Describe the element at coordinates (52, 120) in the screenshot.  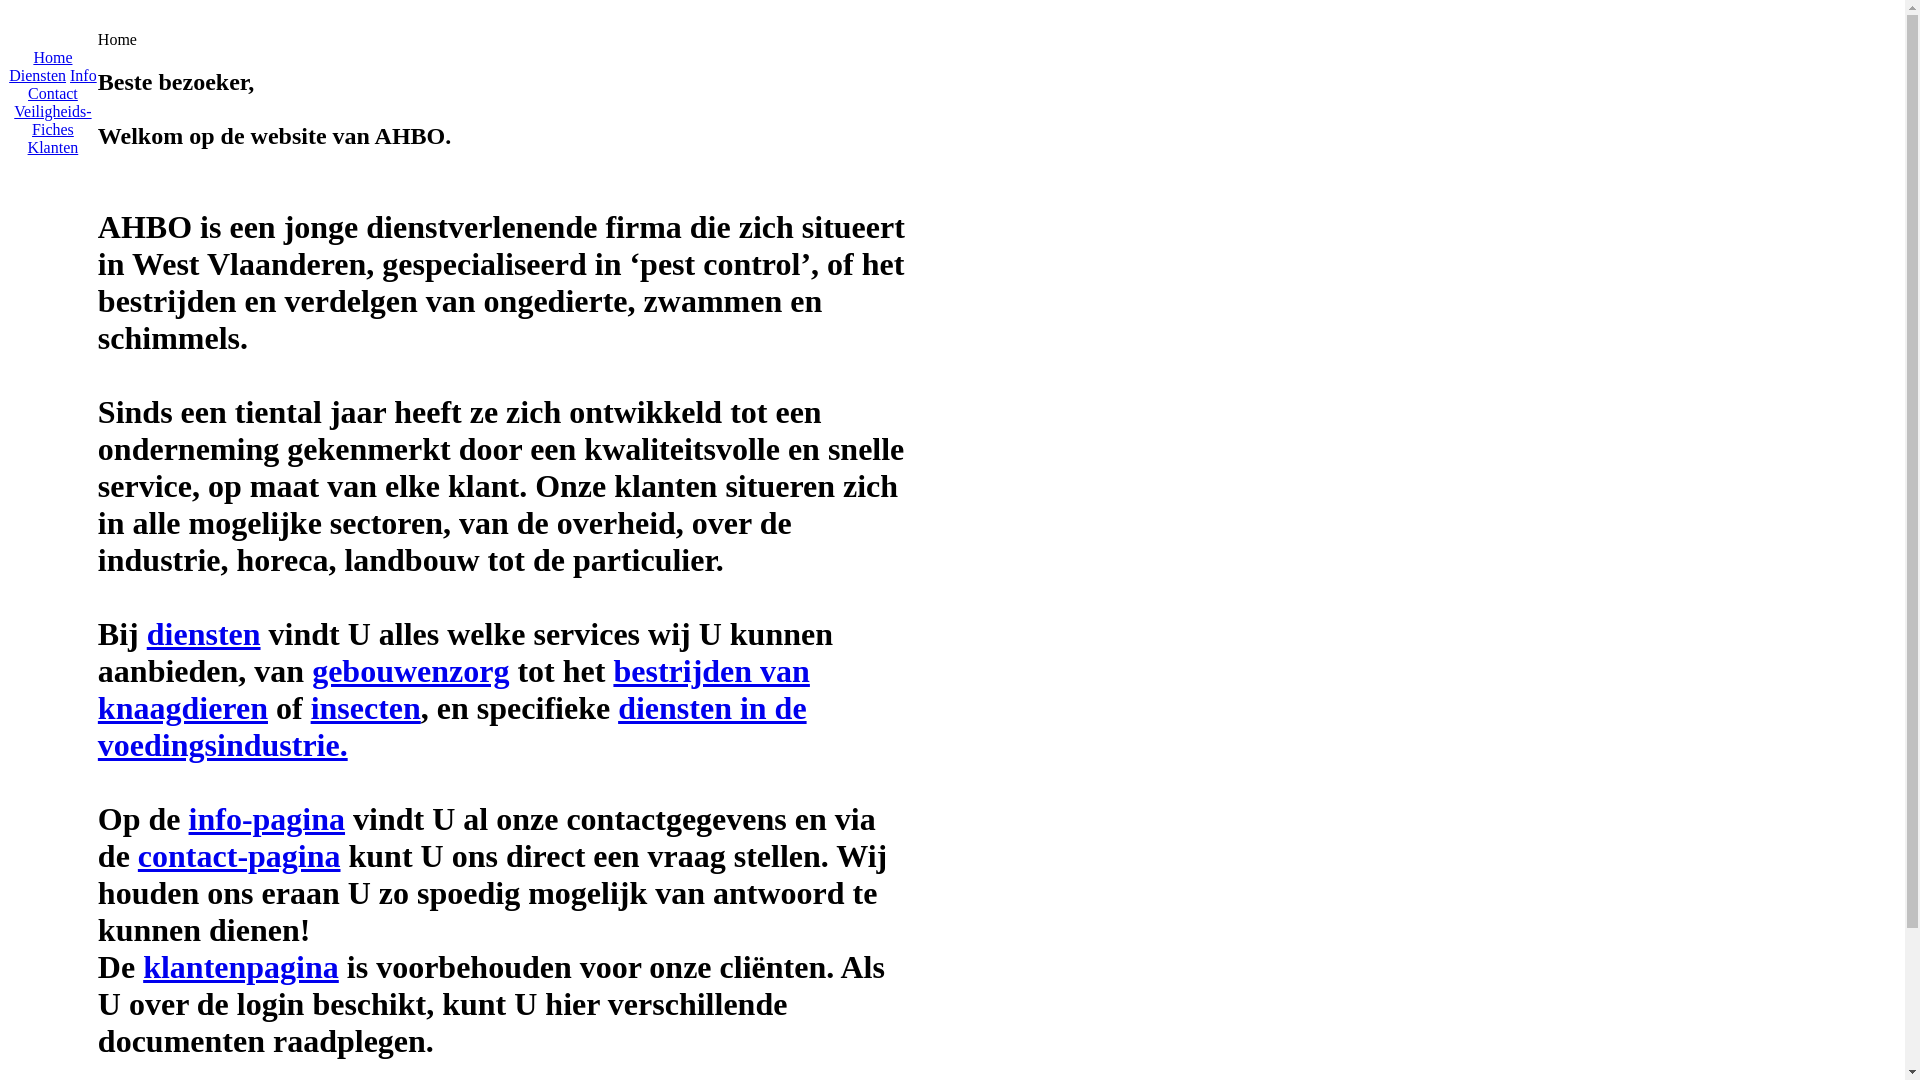
I see `Veiligheids-
Fiches` at that location.